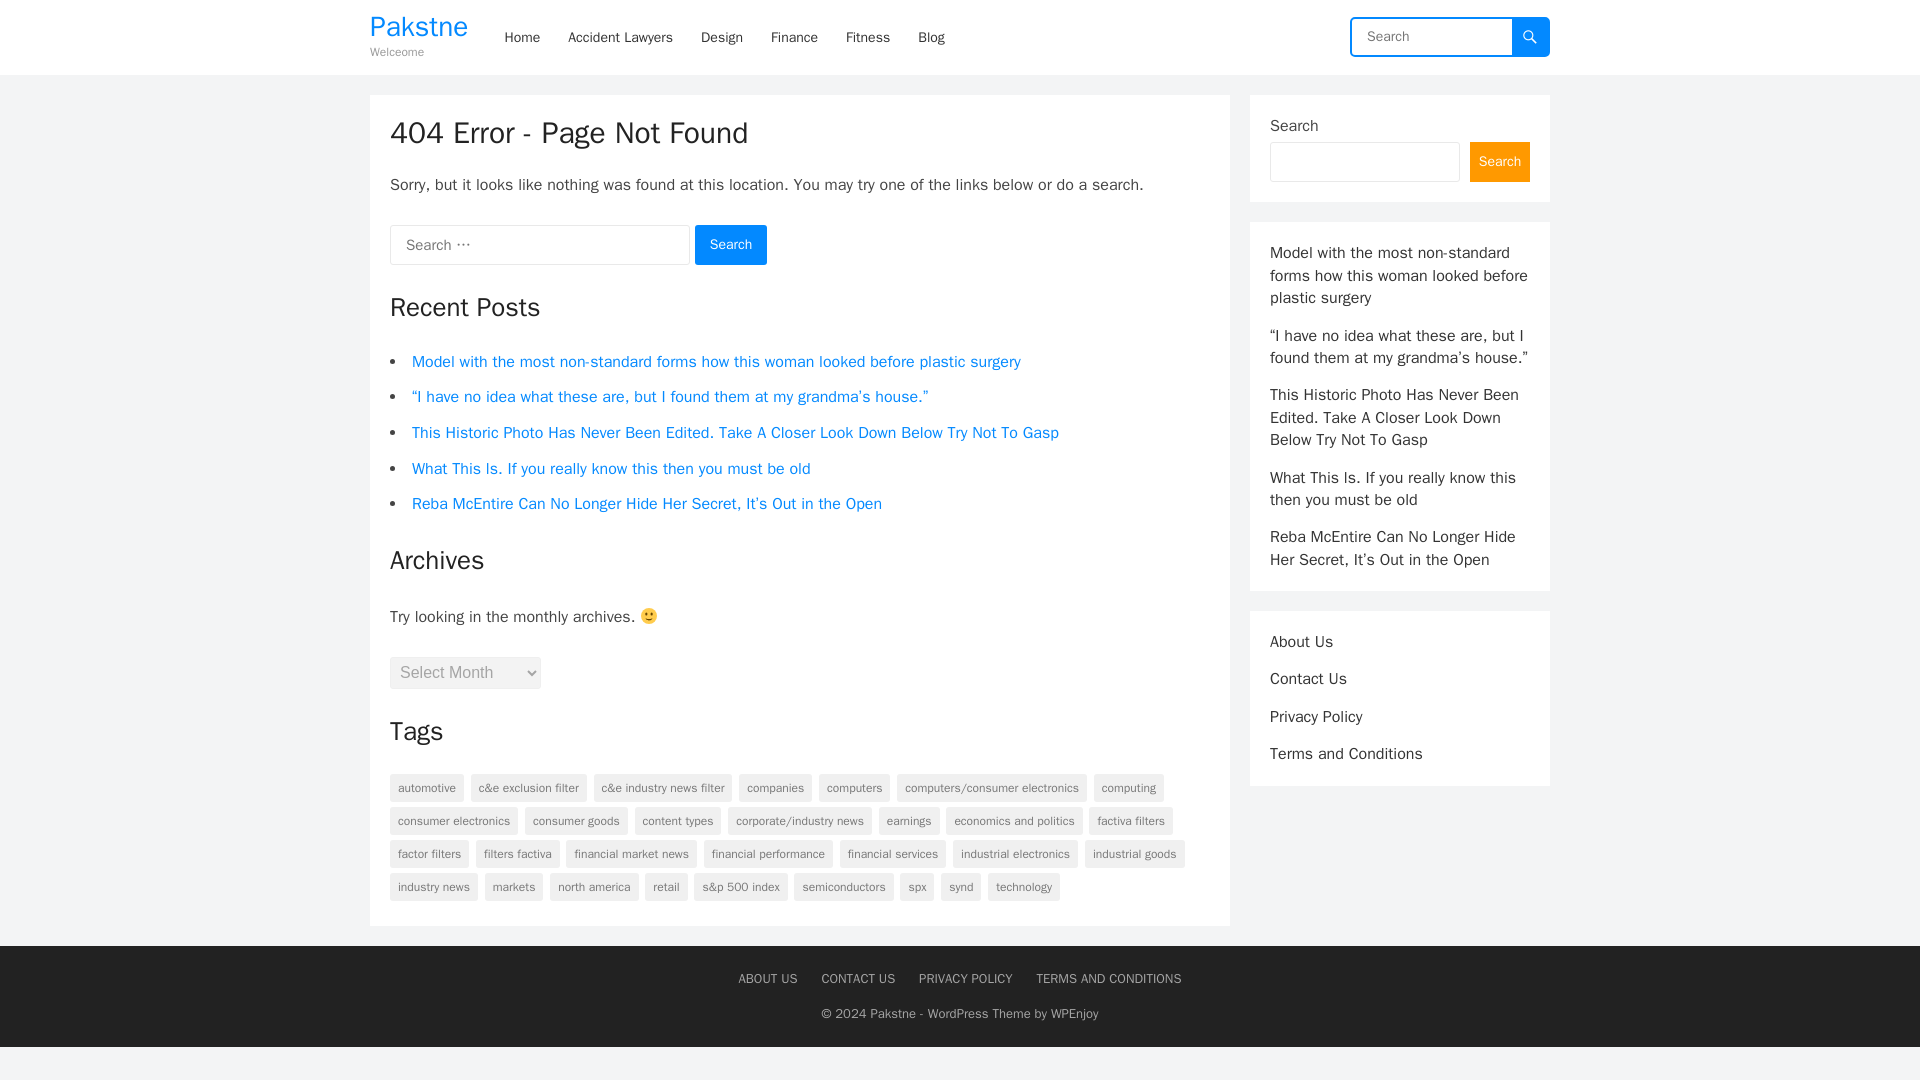 Image resolution: width=1920 pixels, height=1080 pixels. Describe the element at coordinates (854, 788) in the screenshot. I see `computers` at that location.